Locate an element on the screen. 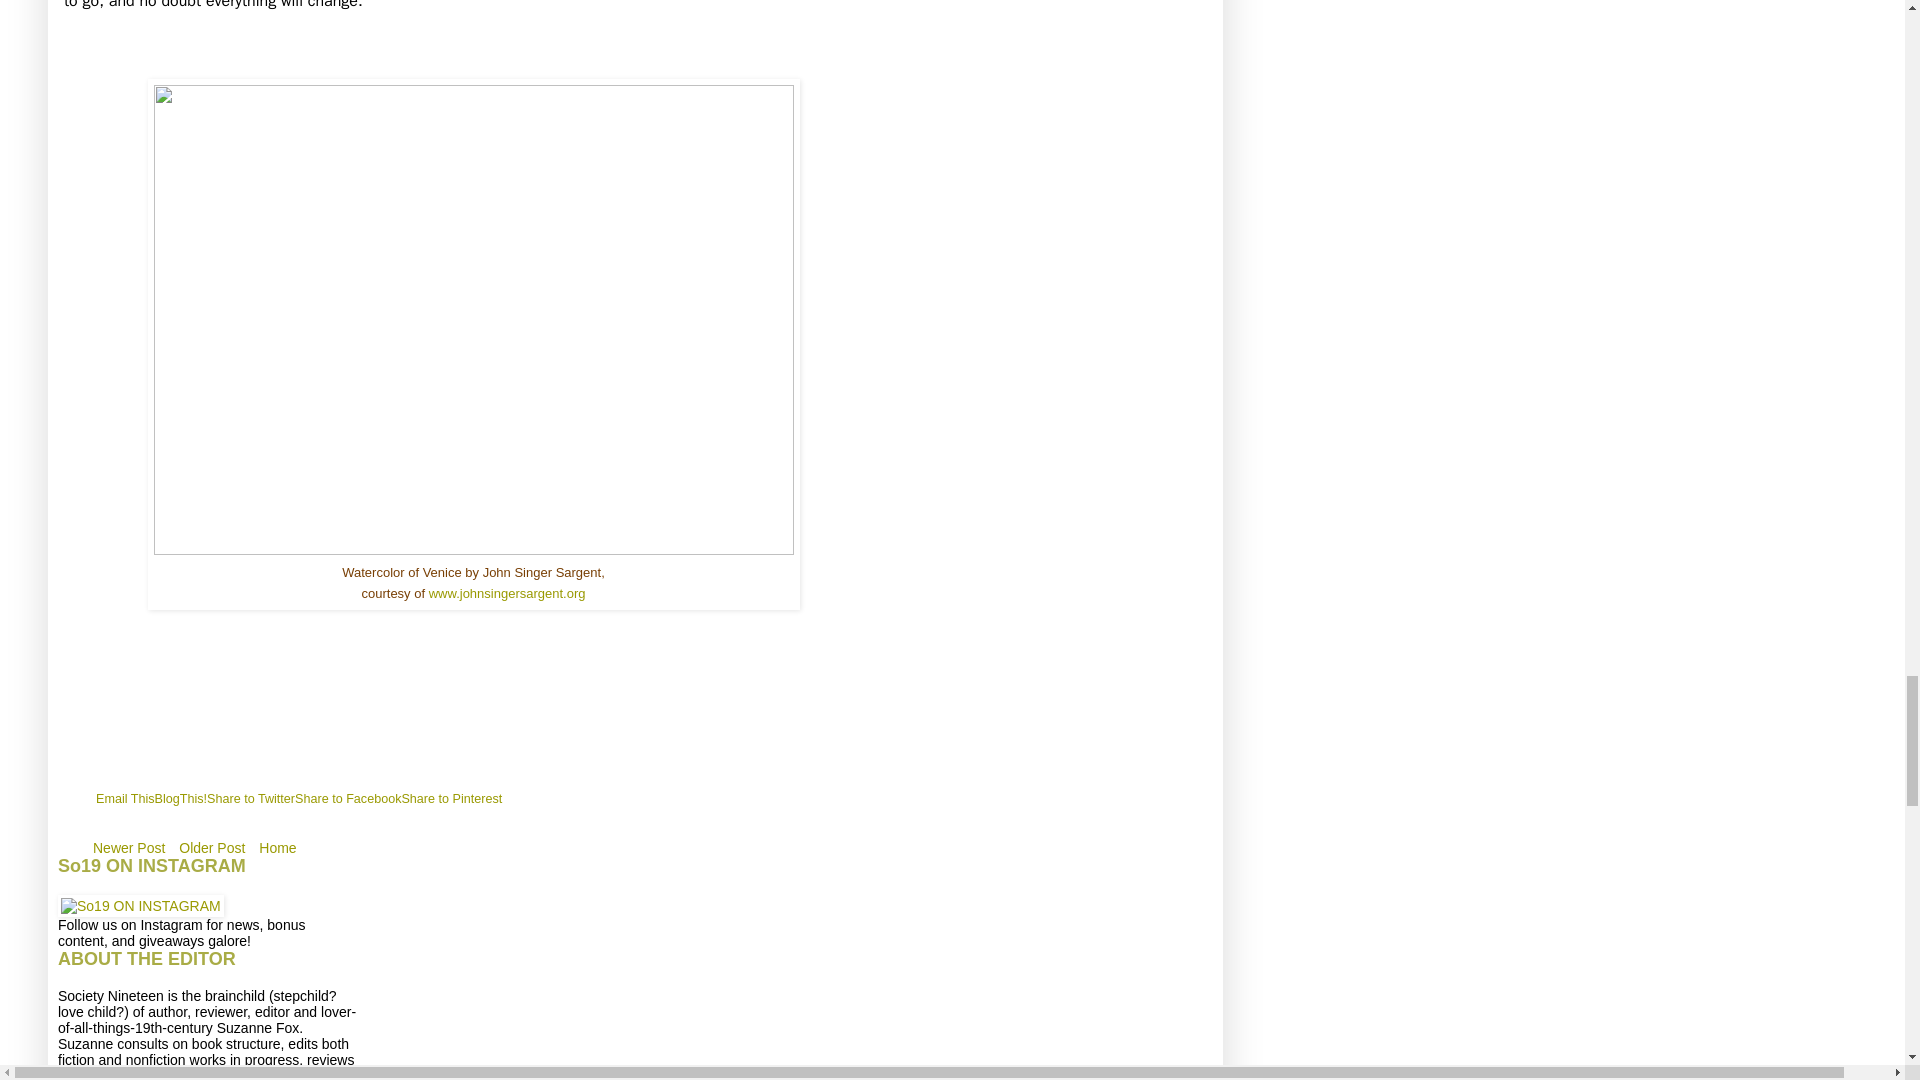 This screenshot has width=1920, height=1080. Newer Post is located at coordinates (129, 847).